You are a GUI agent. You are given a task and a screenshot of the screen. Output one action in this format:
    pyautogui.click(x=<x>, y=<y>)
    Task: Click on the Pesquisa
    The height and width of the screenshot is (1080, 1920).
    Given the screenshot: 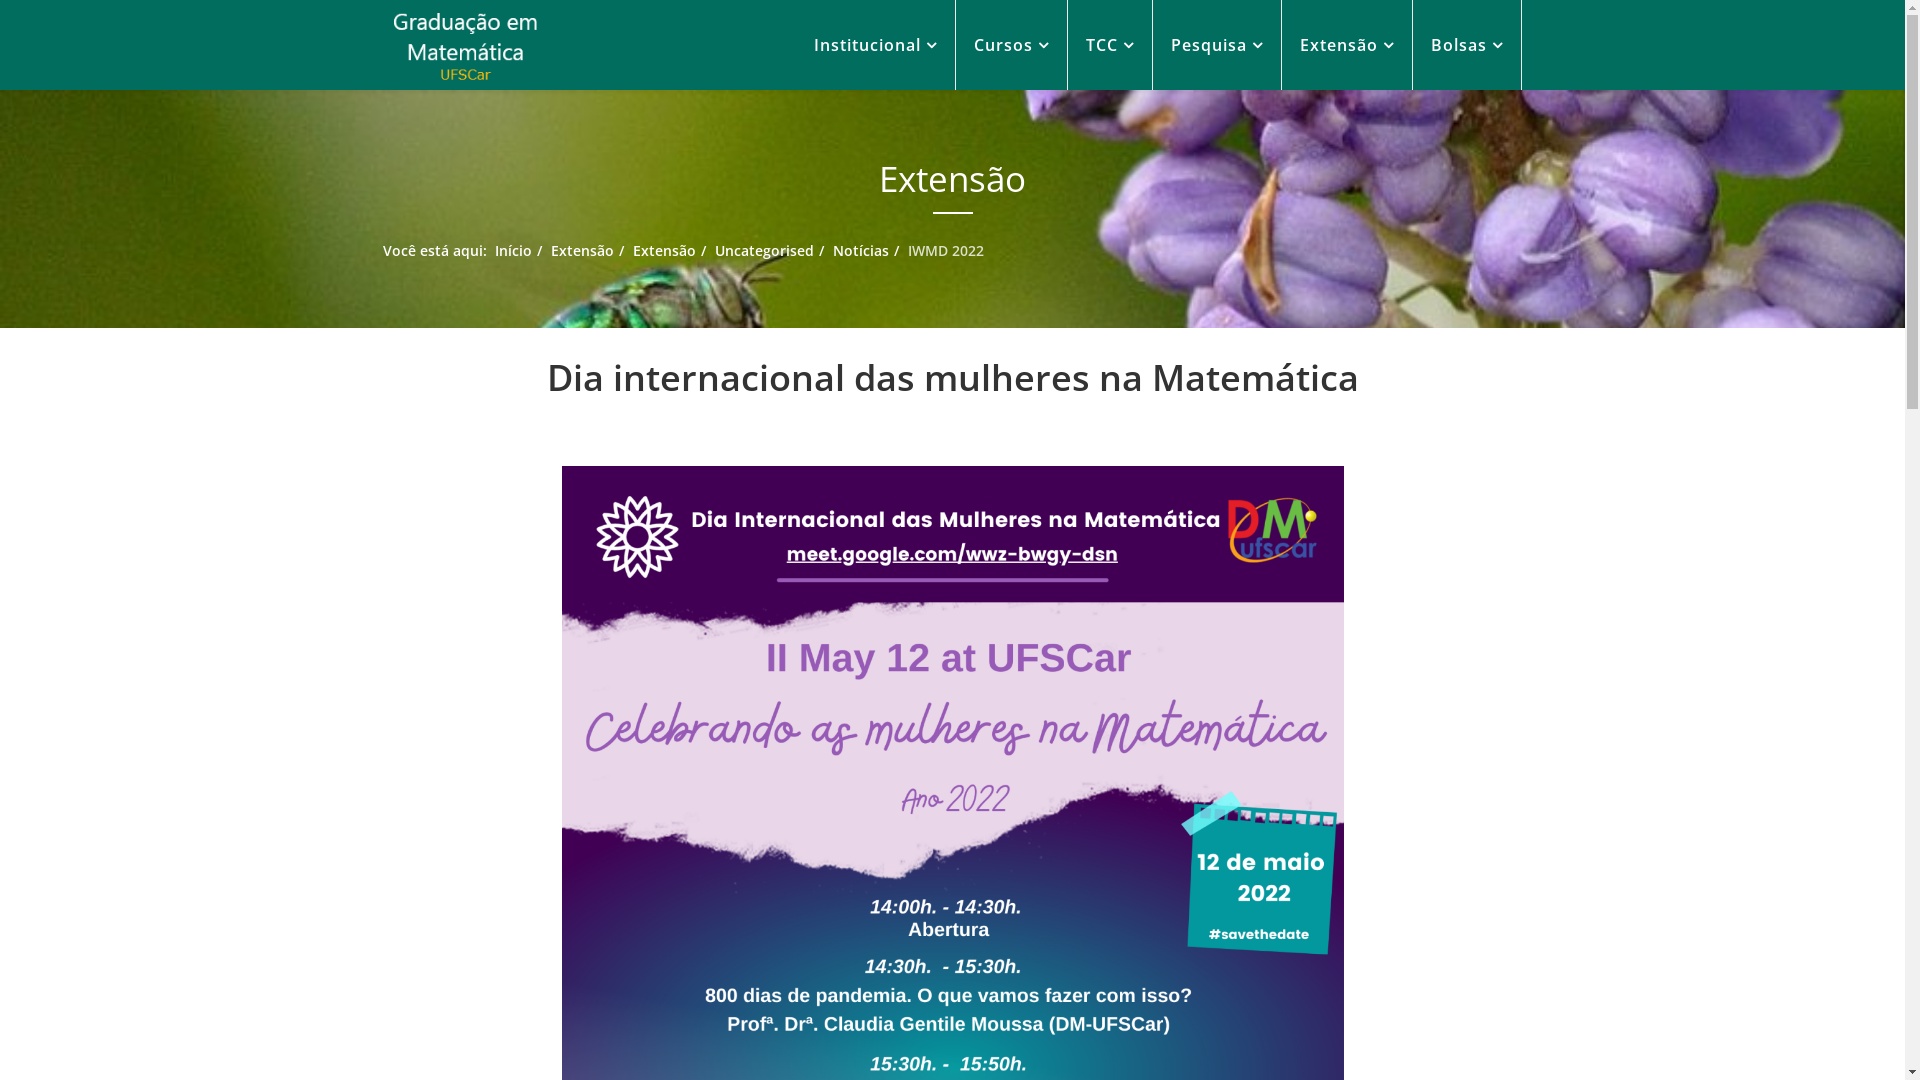 What is the action you would take?
    pyautogui.click(x=1216, y=45)
    